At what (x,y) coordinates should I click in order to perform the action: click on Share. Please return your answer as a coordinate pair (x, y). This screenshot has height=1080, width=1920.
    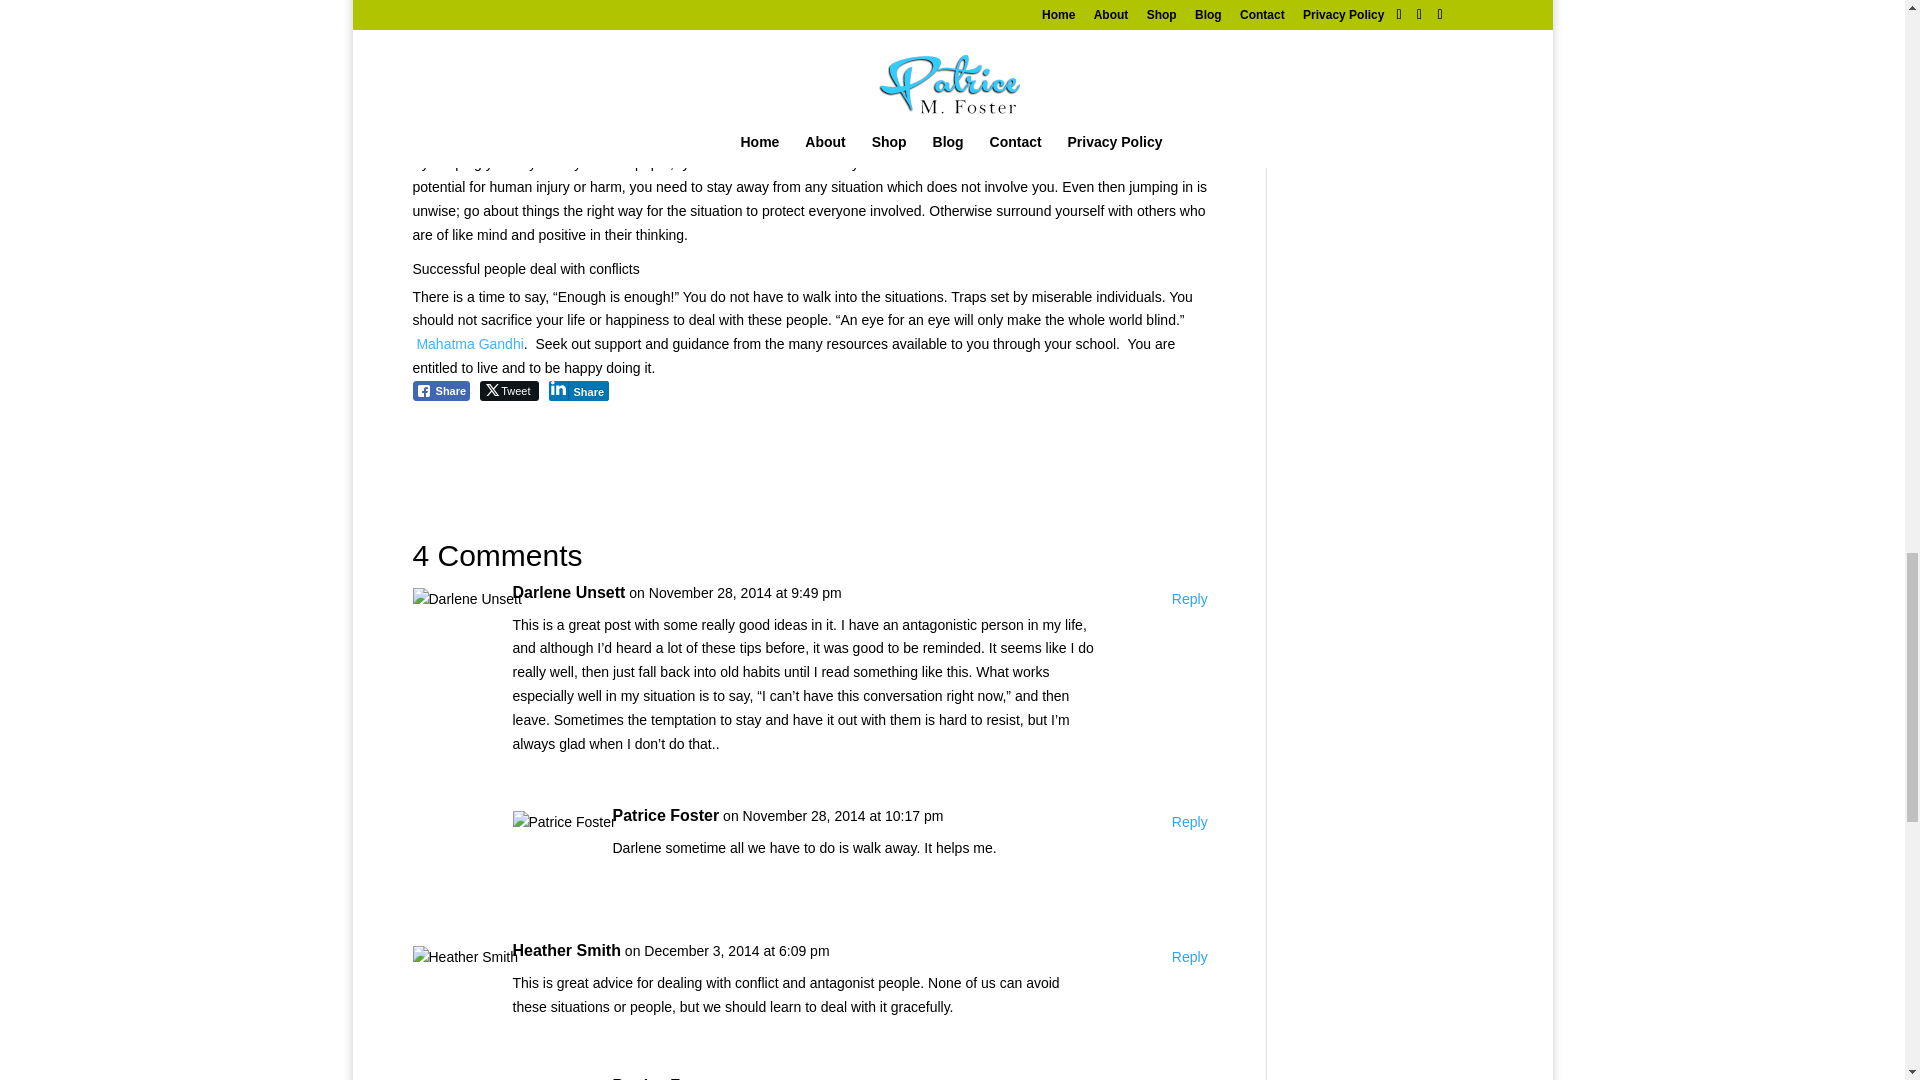
    Looking at the image, I should click on (578, 390).